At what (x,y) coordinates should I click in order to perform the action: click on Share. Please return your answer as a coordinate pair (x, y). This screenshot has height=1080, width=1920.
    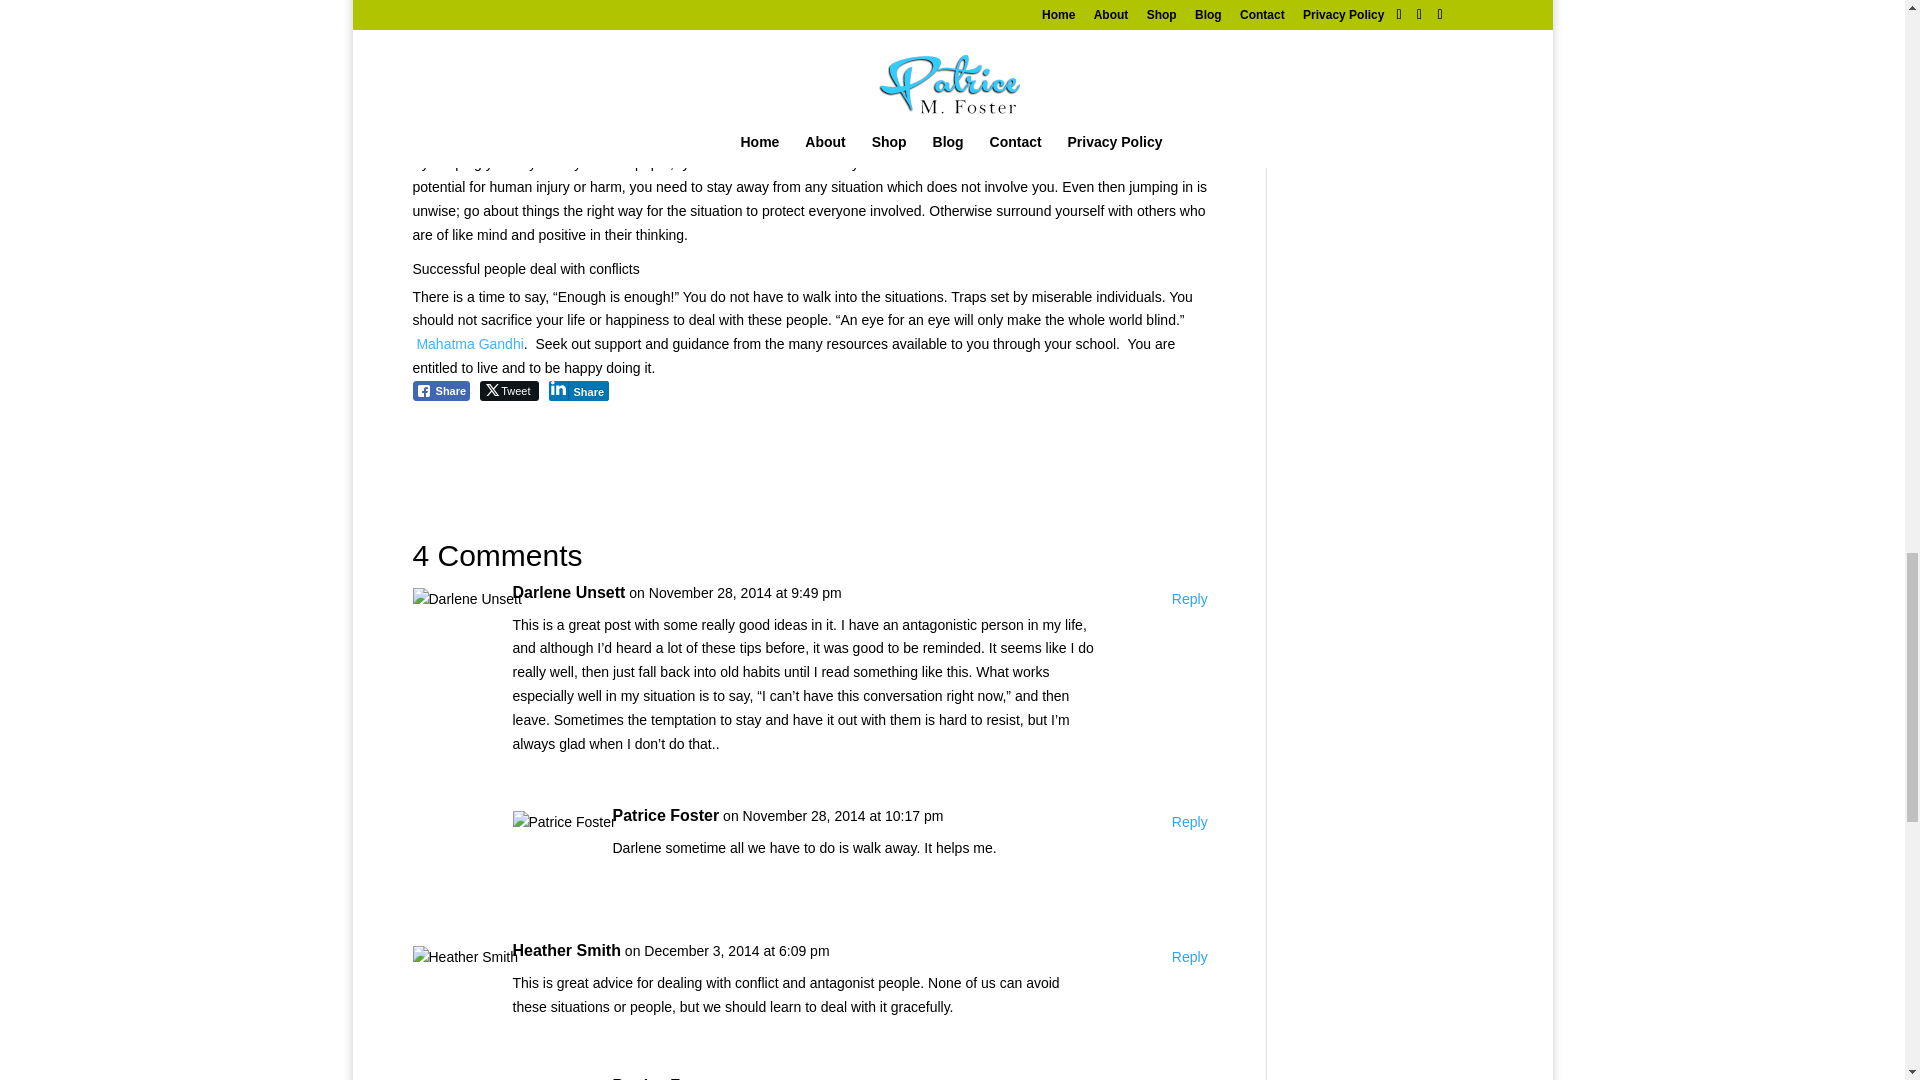
    Looking at the image, I should click on (578, 390).